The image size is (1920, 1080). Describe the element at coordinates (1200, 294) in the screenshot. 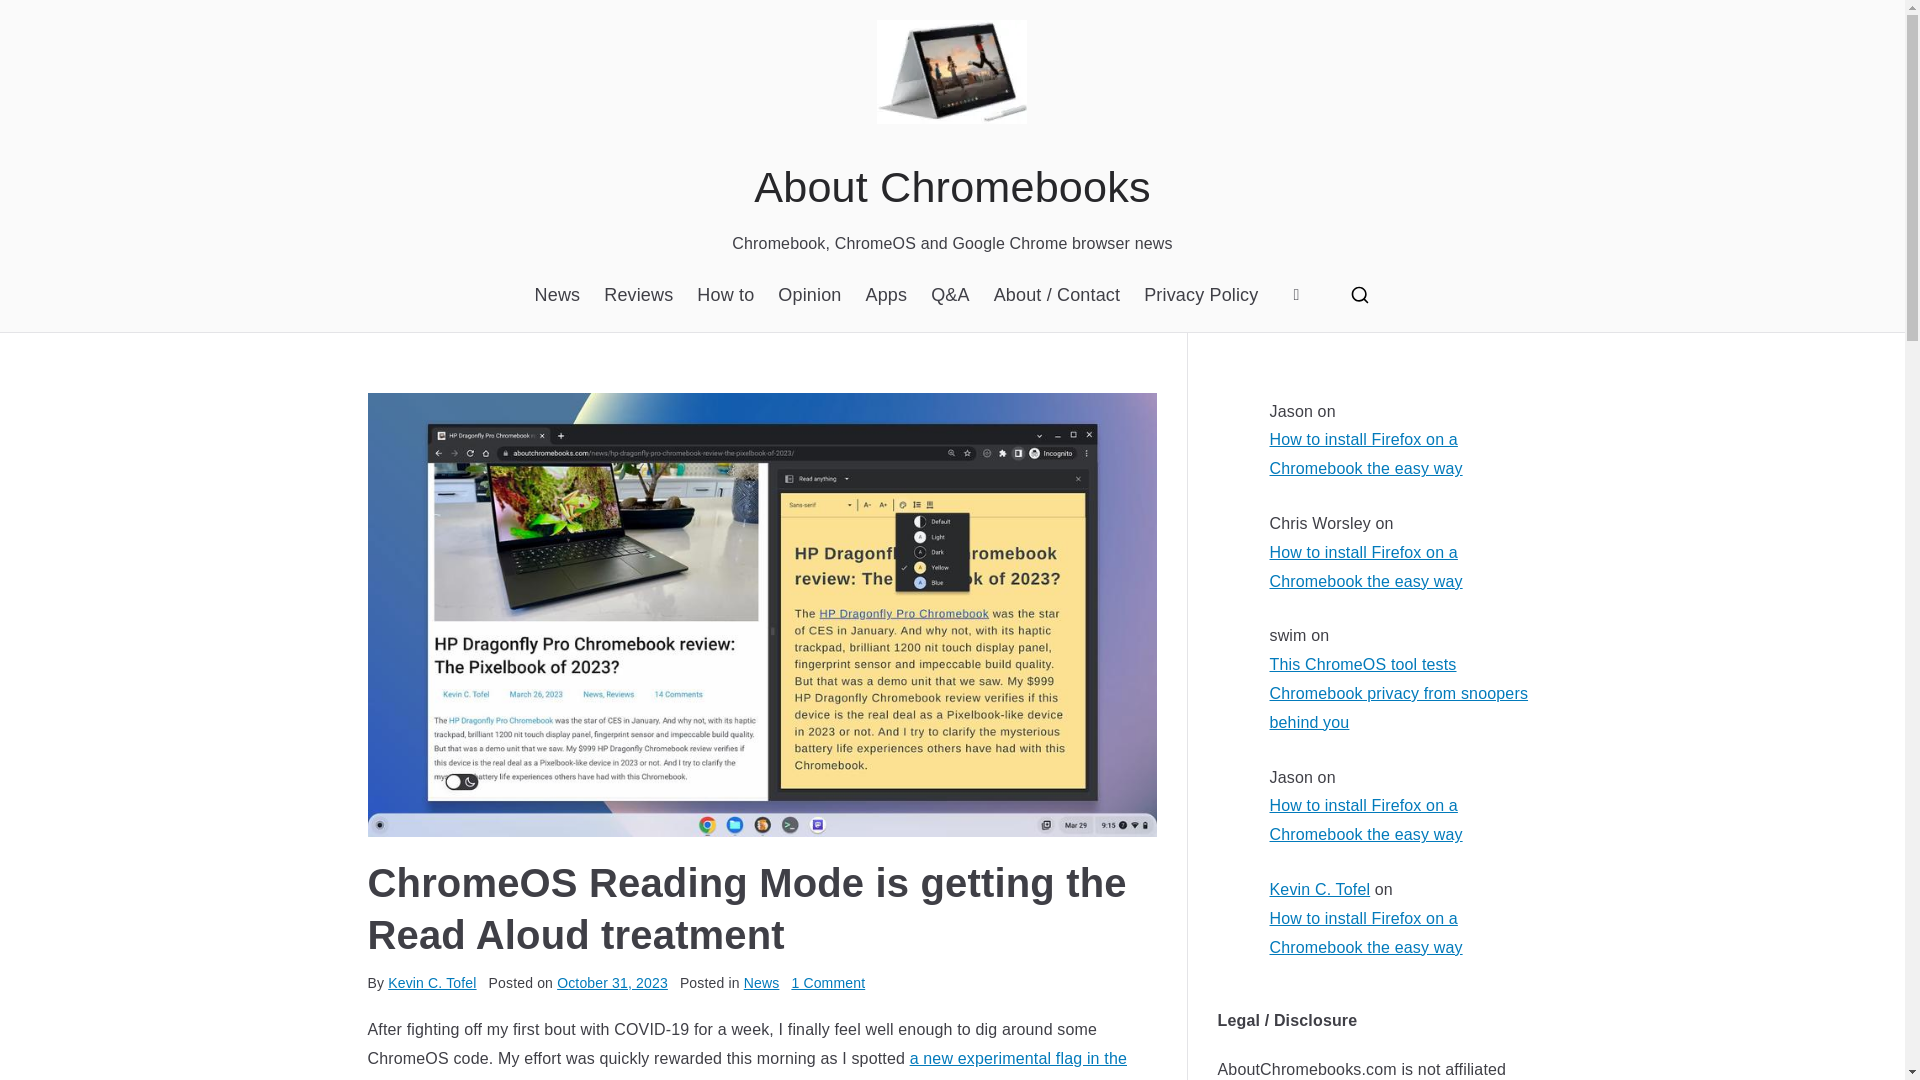

I see `Privacy Policy` at that location.